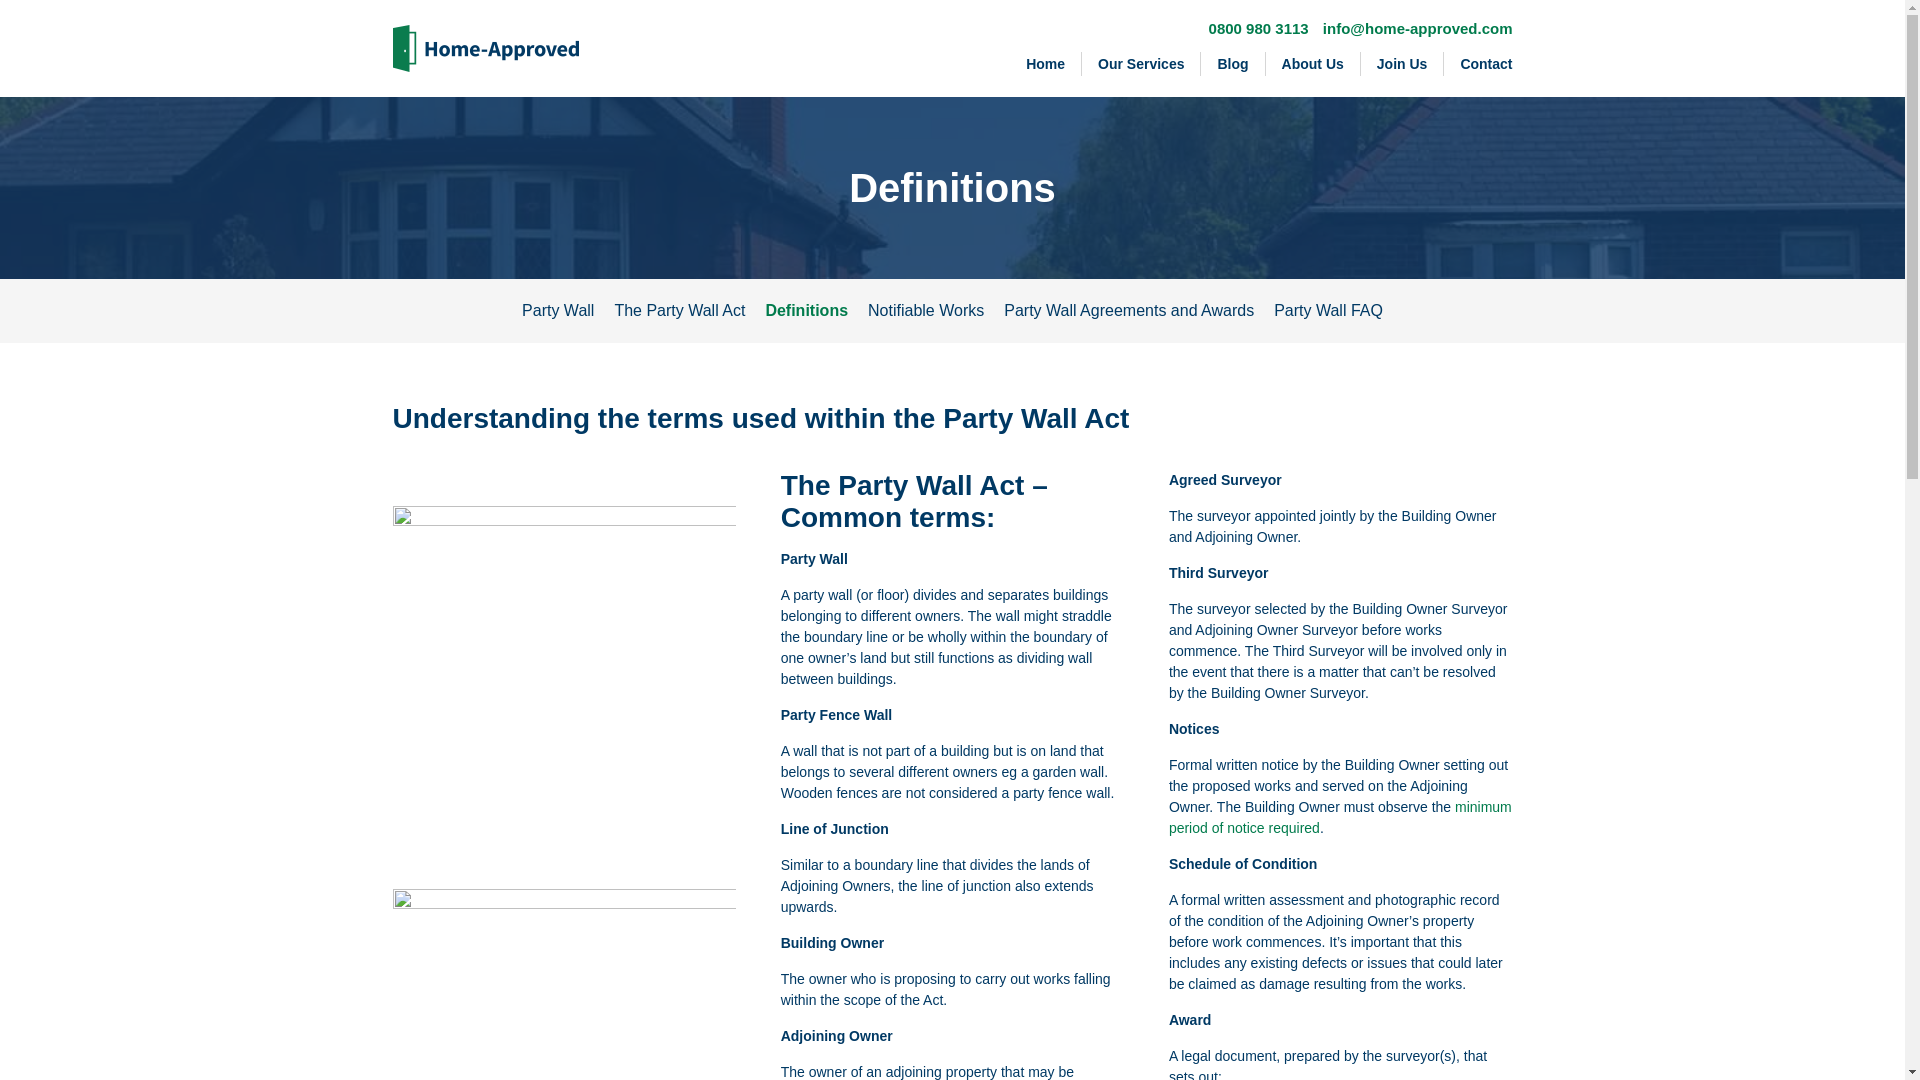 The image size is (1920, 1080). I want to click on Join Us, so click(1403, 63).